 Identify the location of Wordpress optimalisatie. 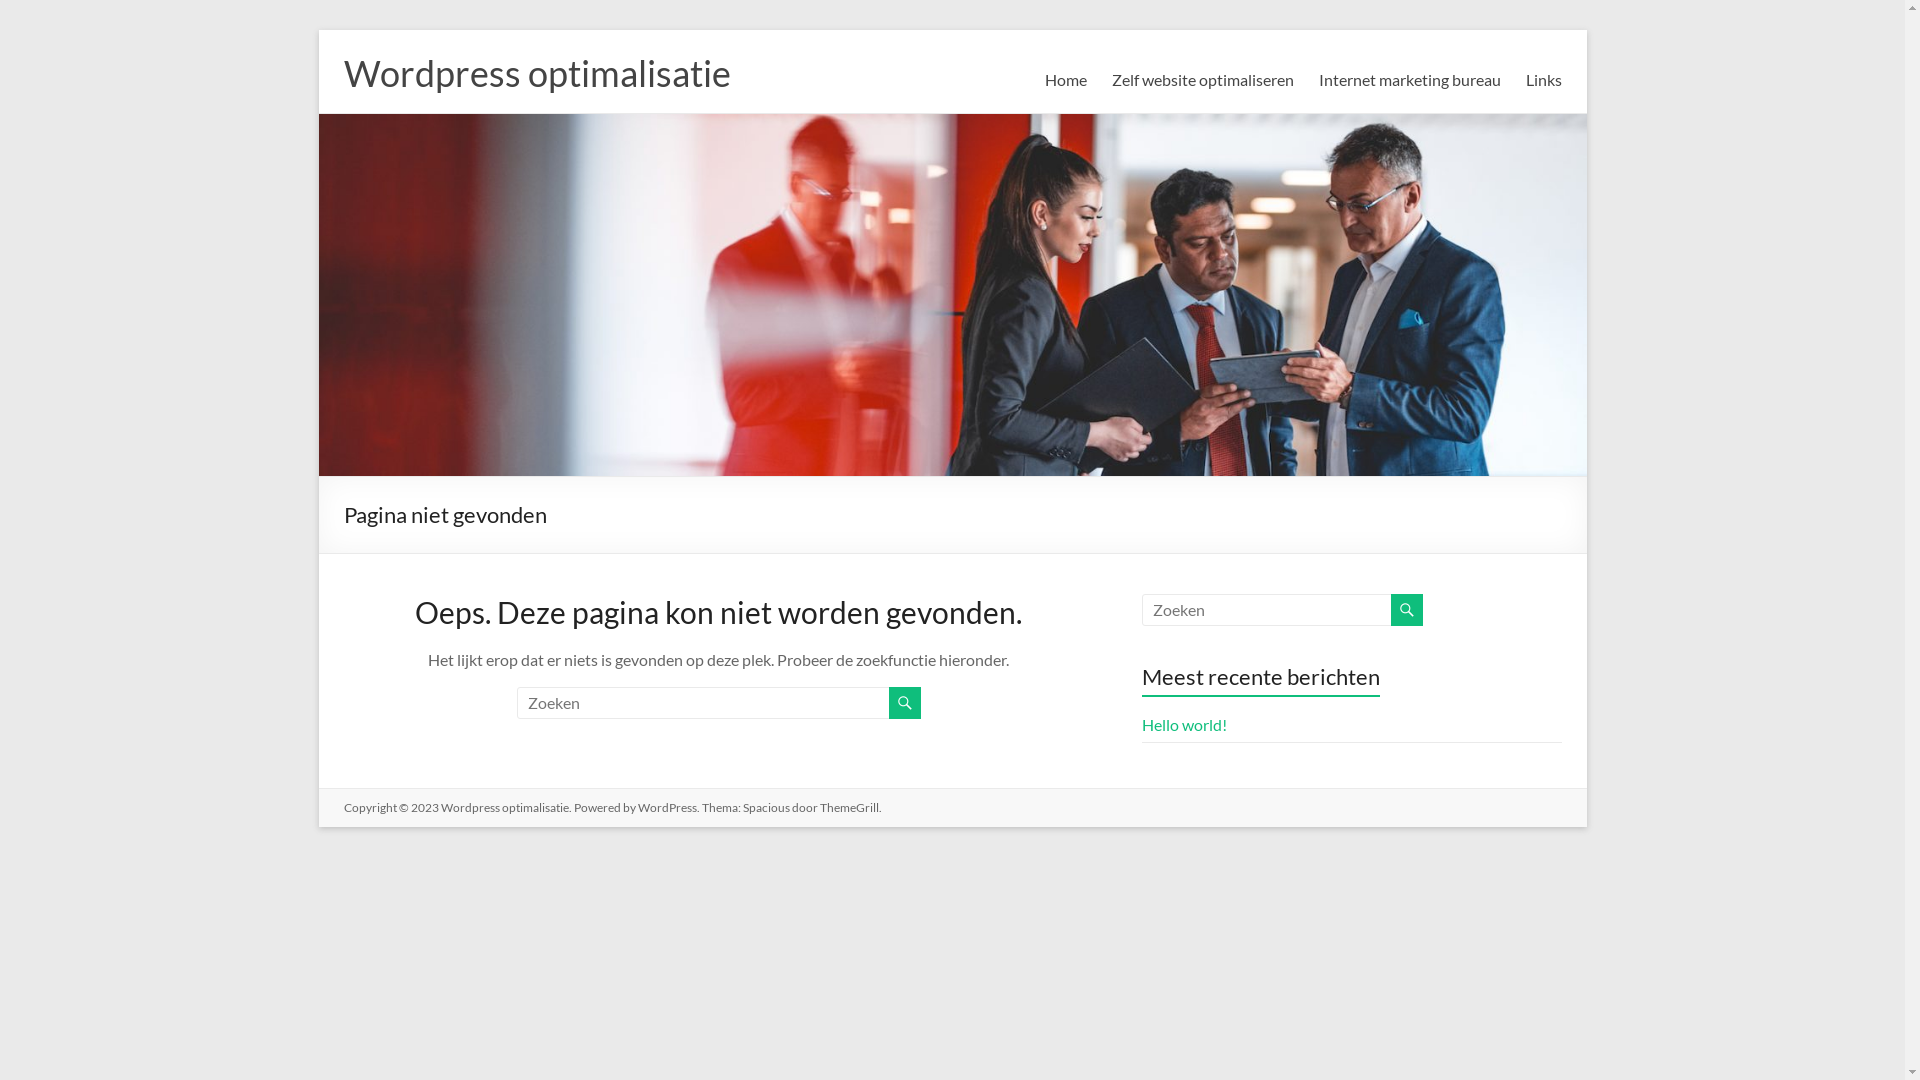
(504, 808).